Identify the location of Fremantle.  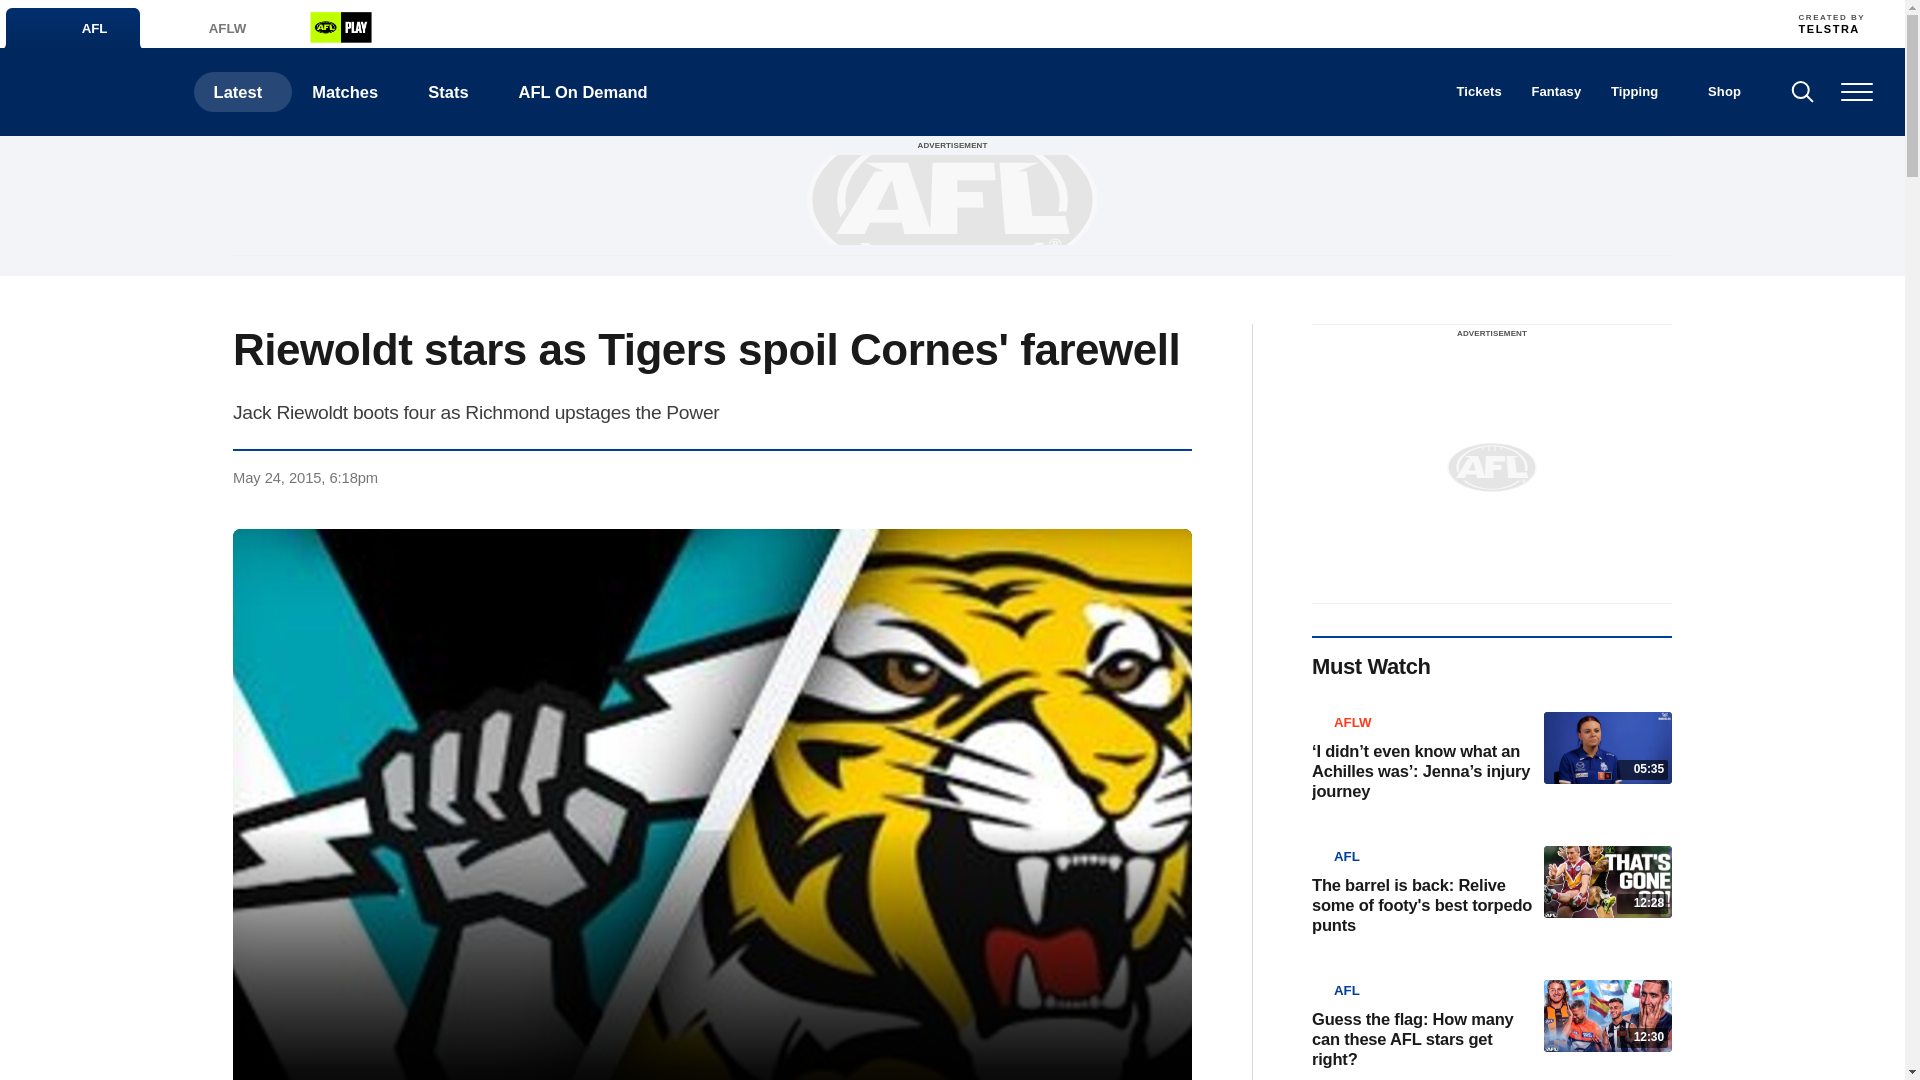
(928, 23).